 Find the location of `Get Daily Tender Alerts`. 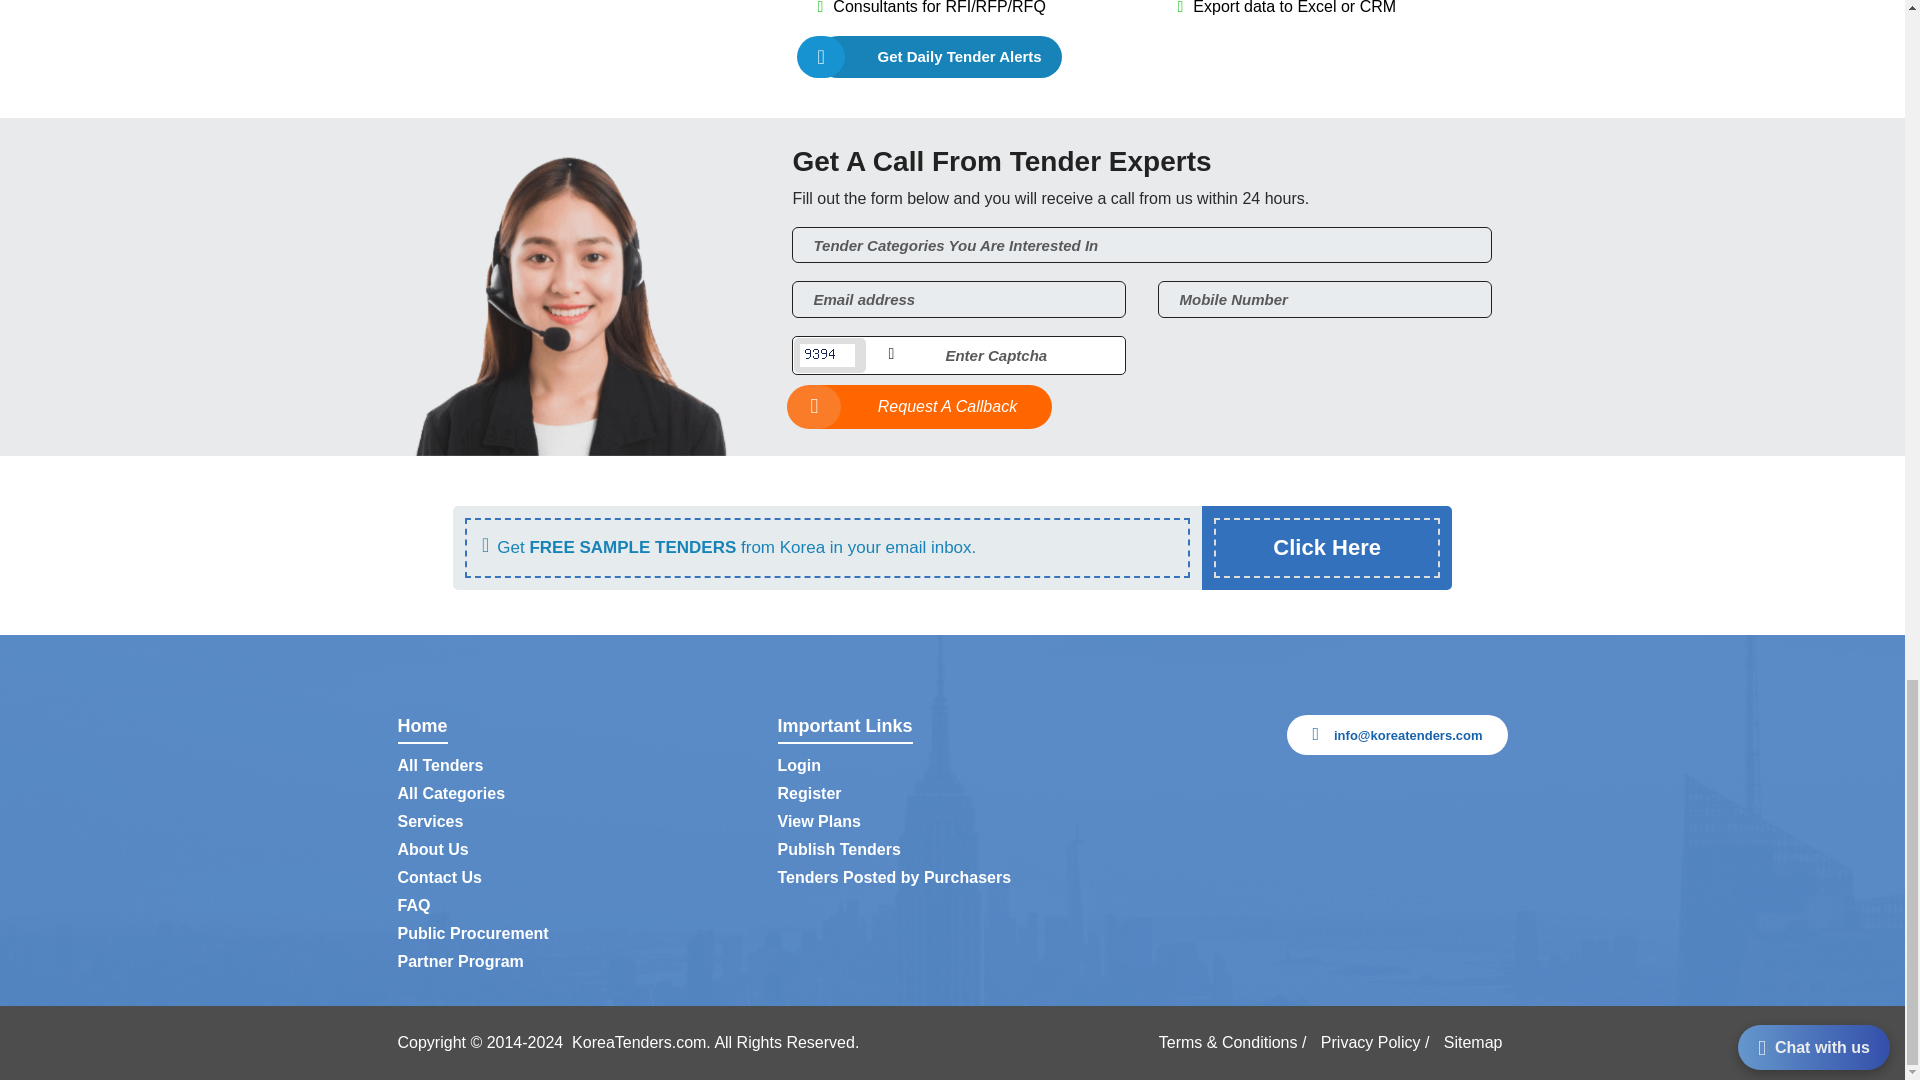

Get Daily Tender Alerts is located at coordinates (939, 56).